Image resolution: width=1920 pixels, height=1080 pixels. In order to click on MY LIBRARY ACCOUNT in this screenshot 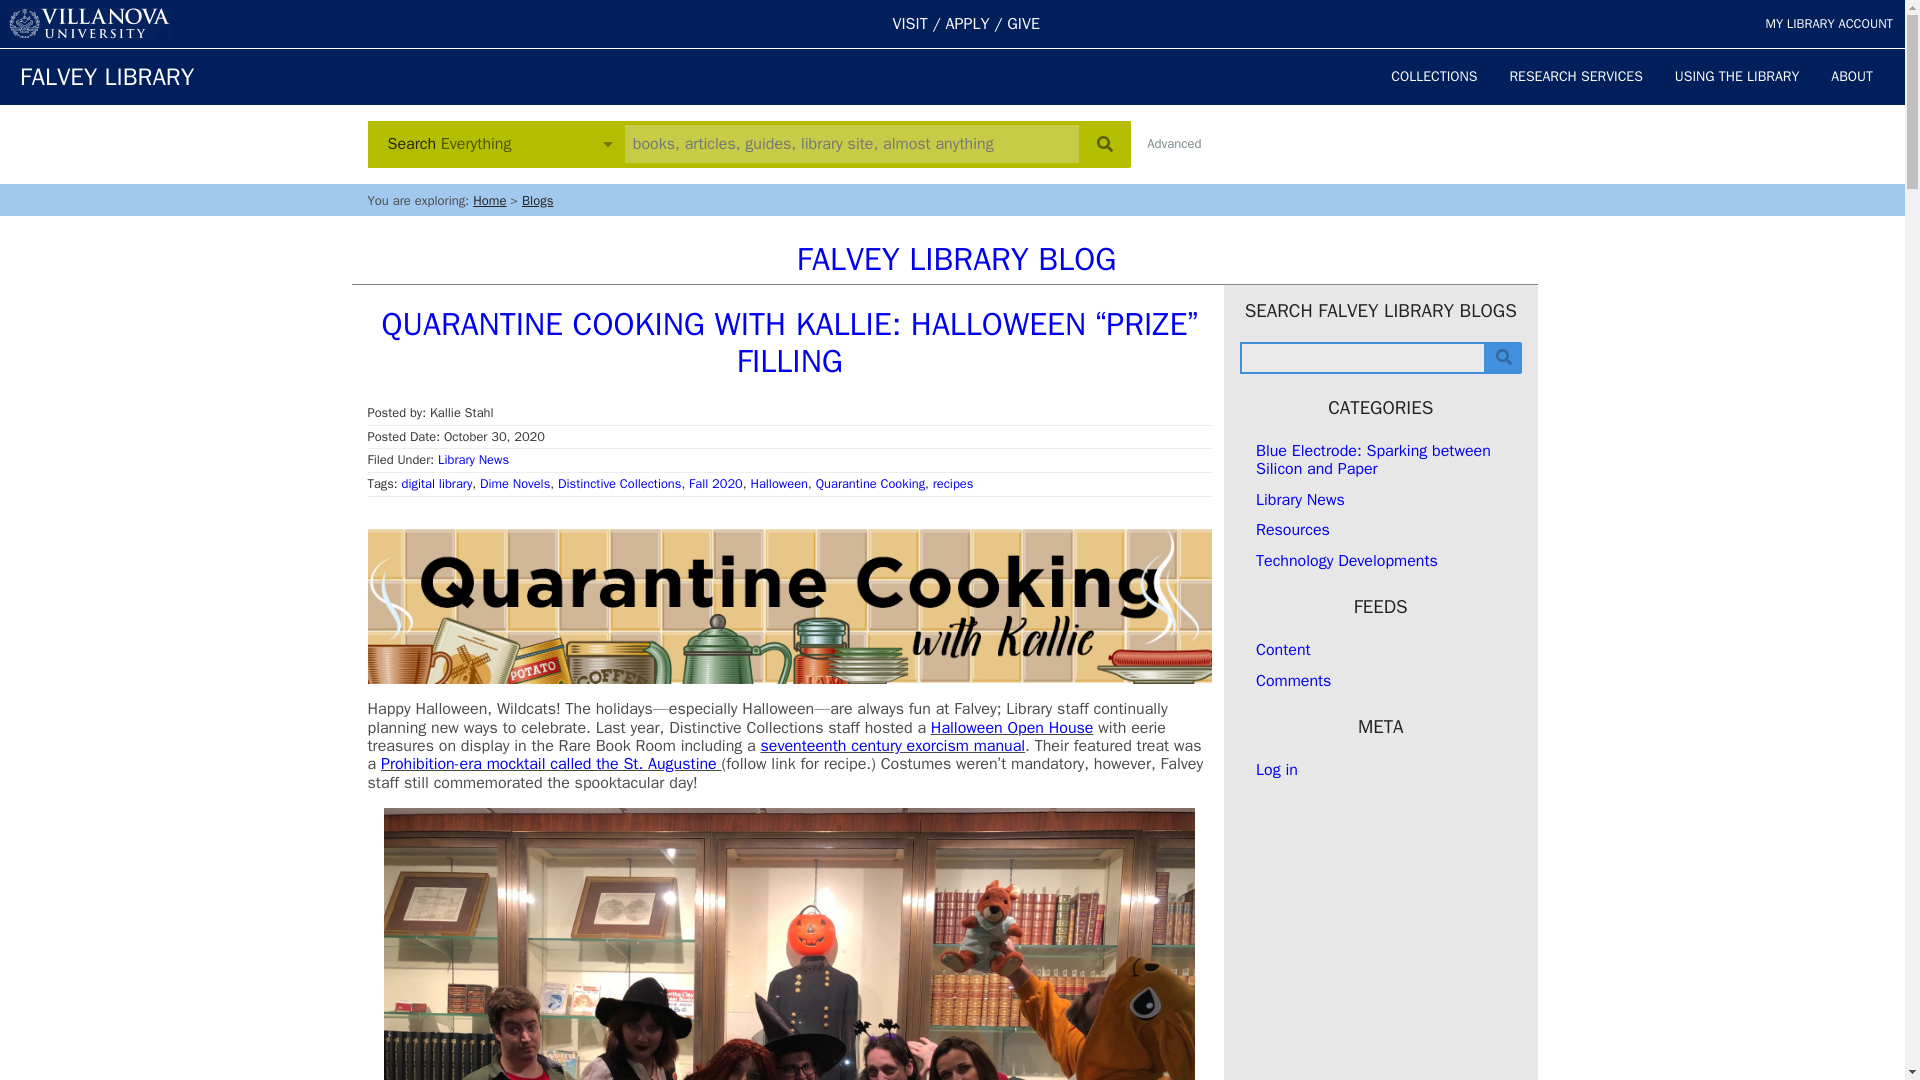, I will do `click(1828, 24)`.